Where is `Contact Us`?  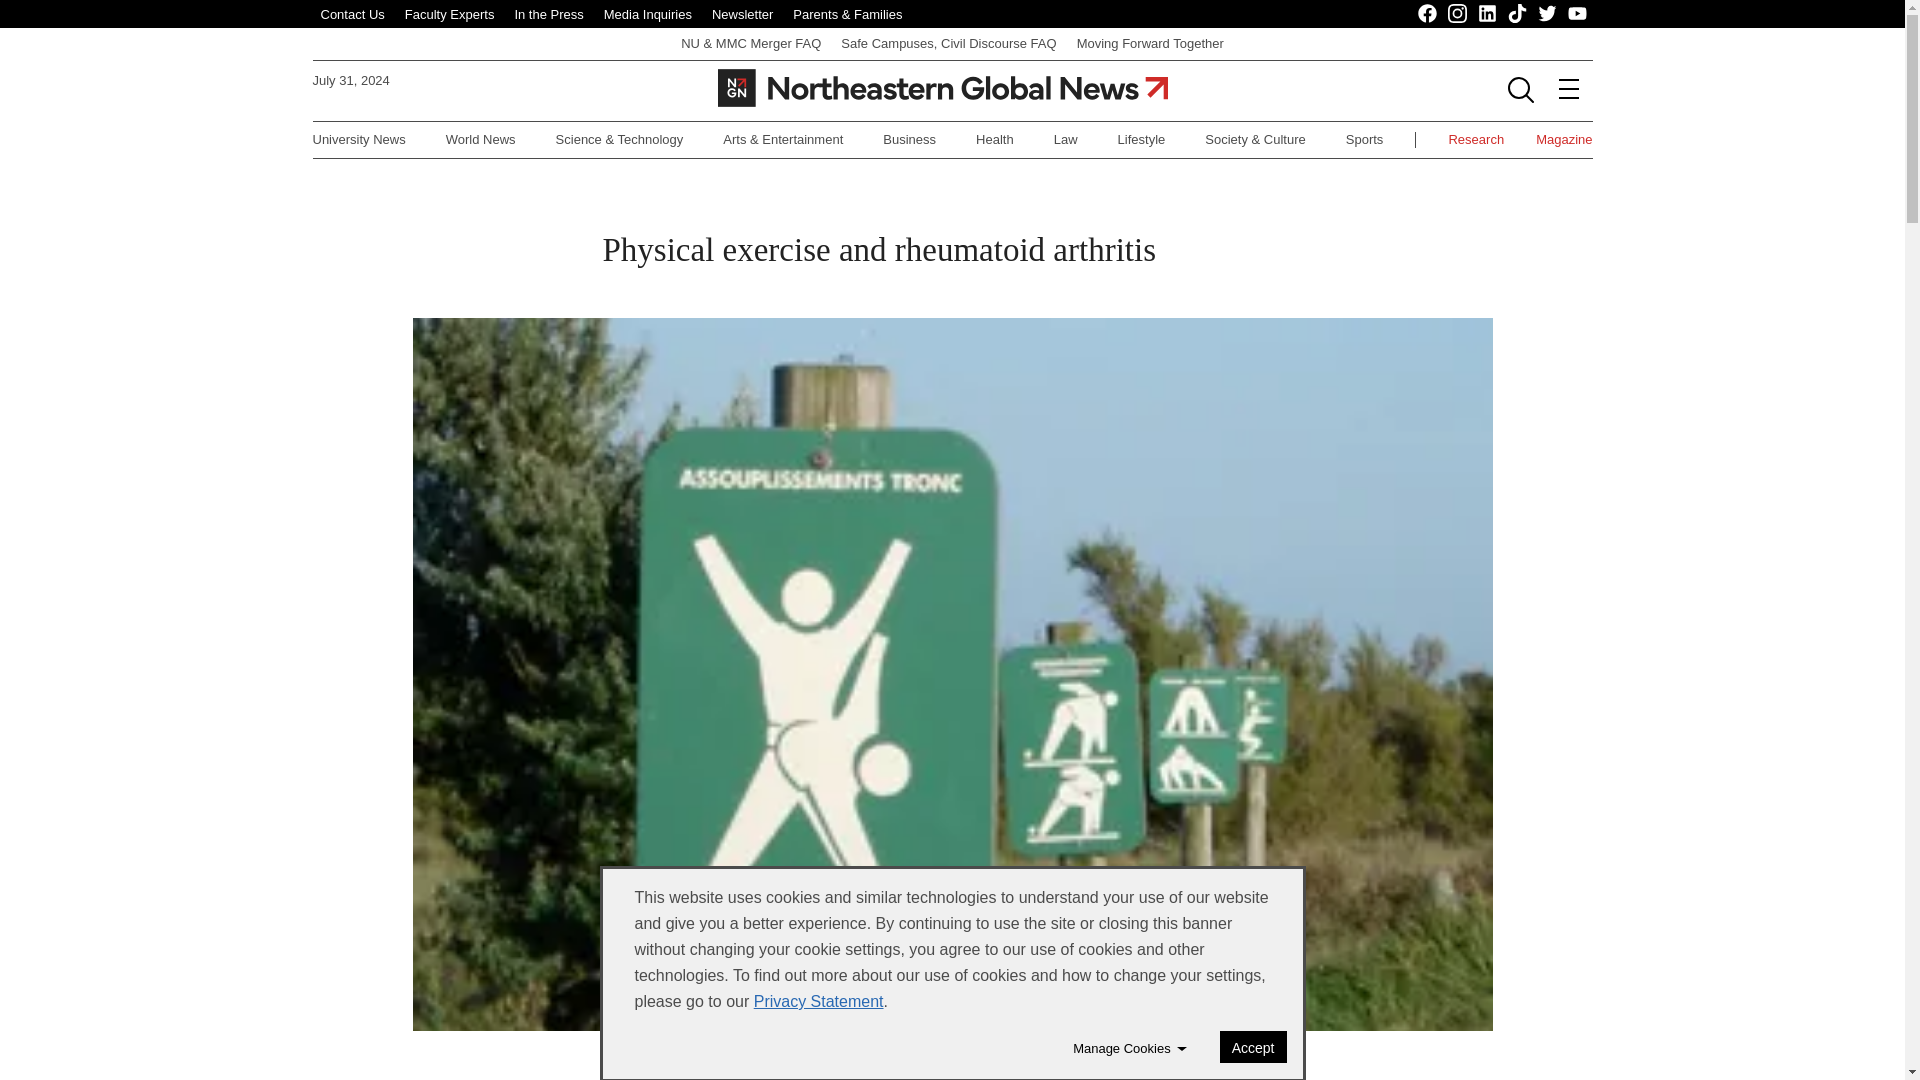 Contact Us is located at coordinates (352, 14).